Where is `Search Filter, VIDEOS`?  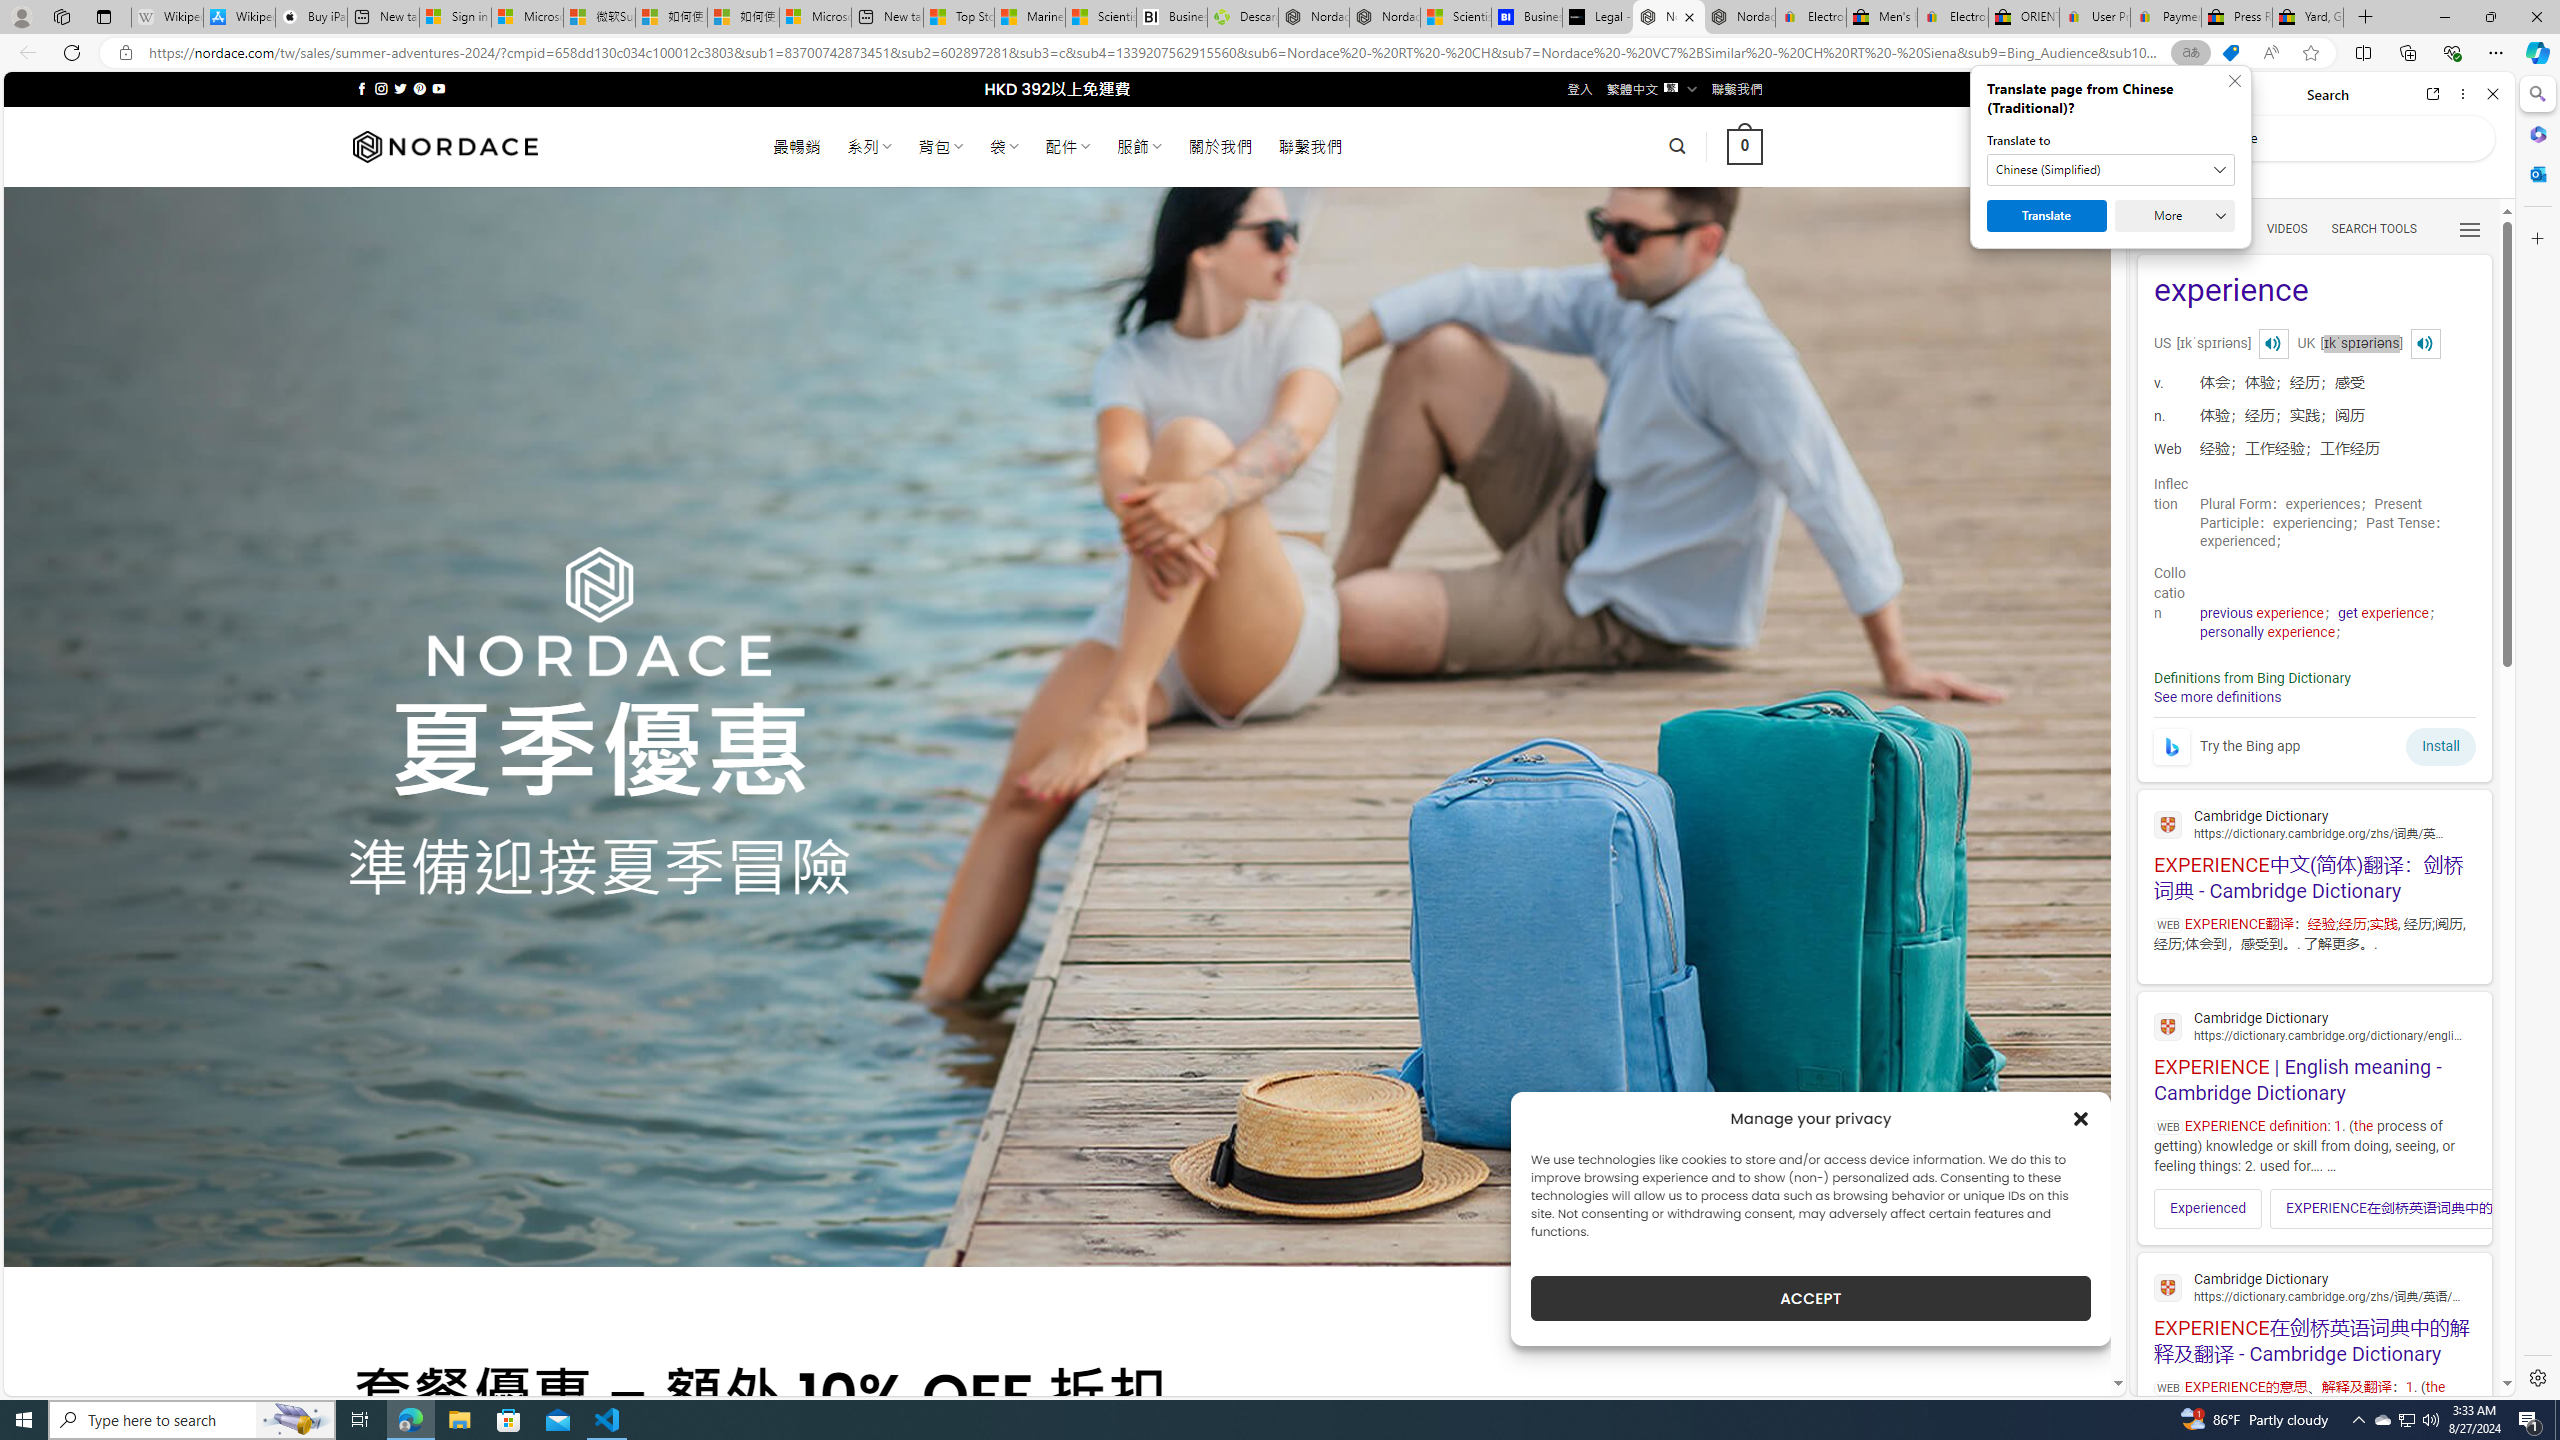
Search Filter, VIDEOS is located at coordinates (2287, 228).